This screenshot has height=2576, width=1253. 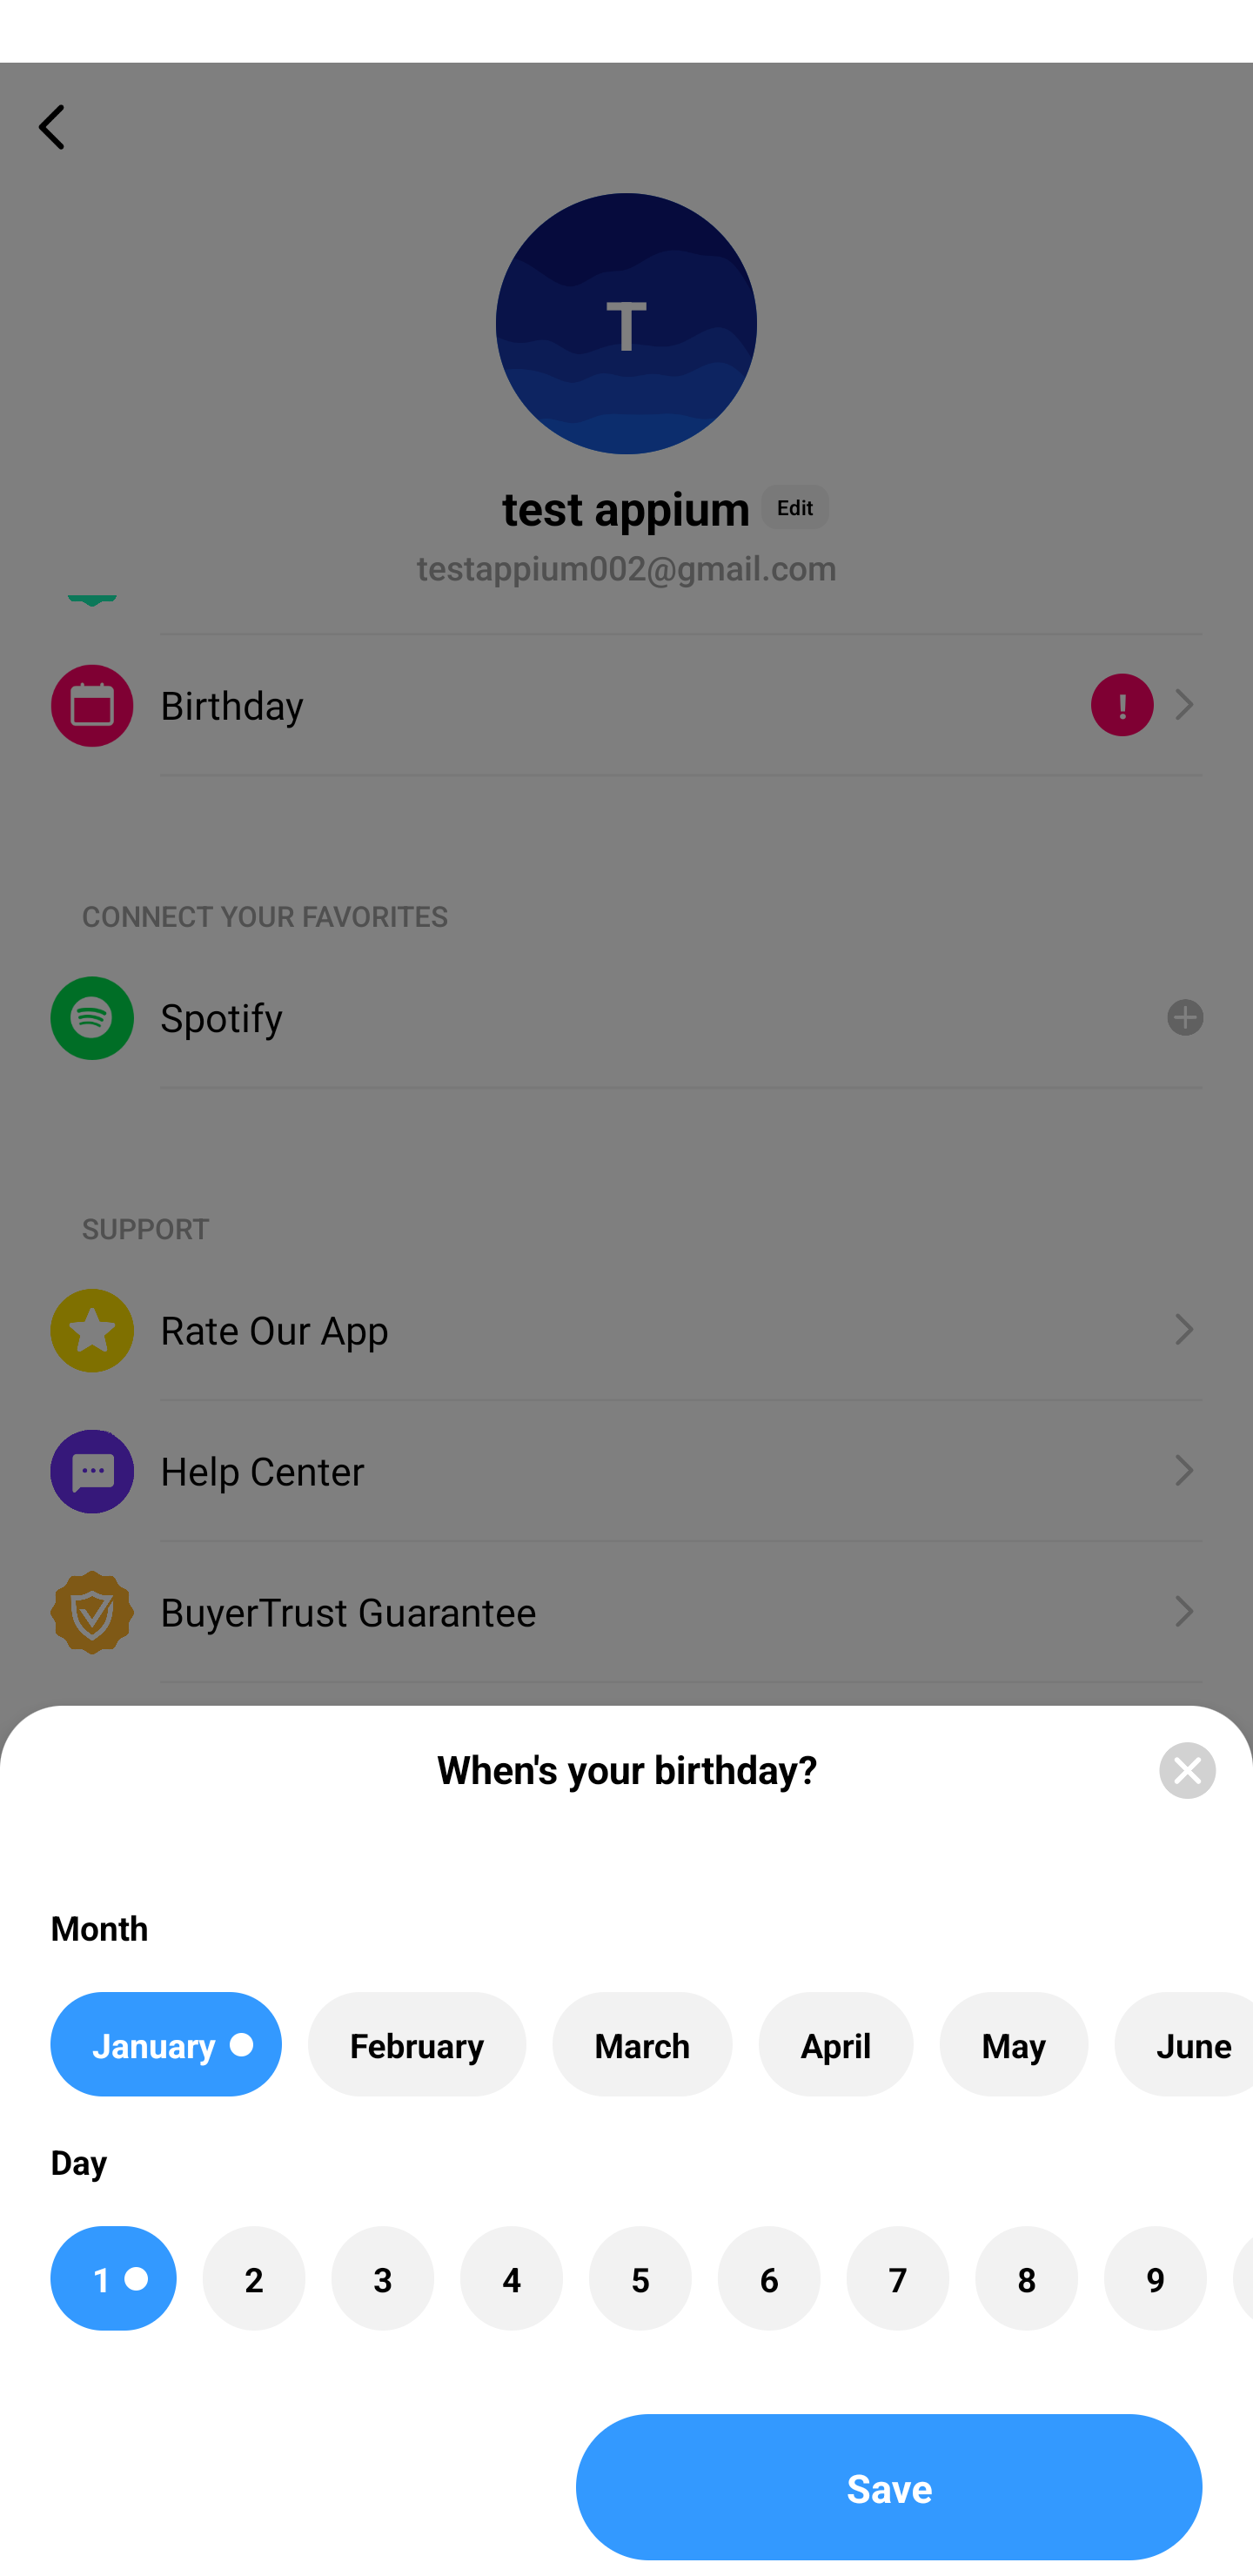 I want to click on 2, so click(x=254, y=2278).